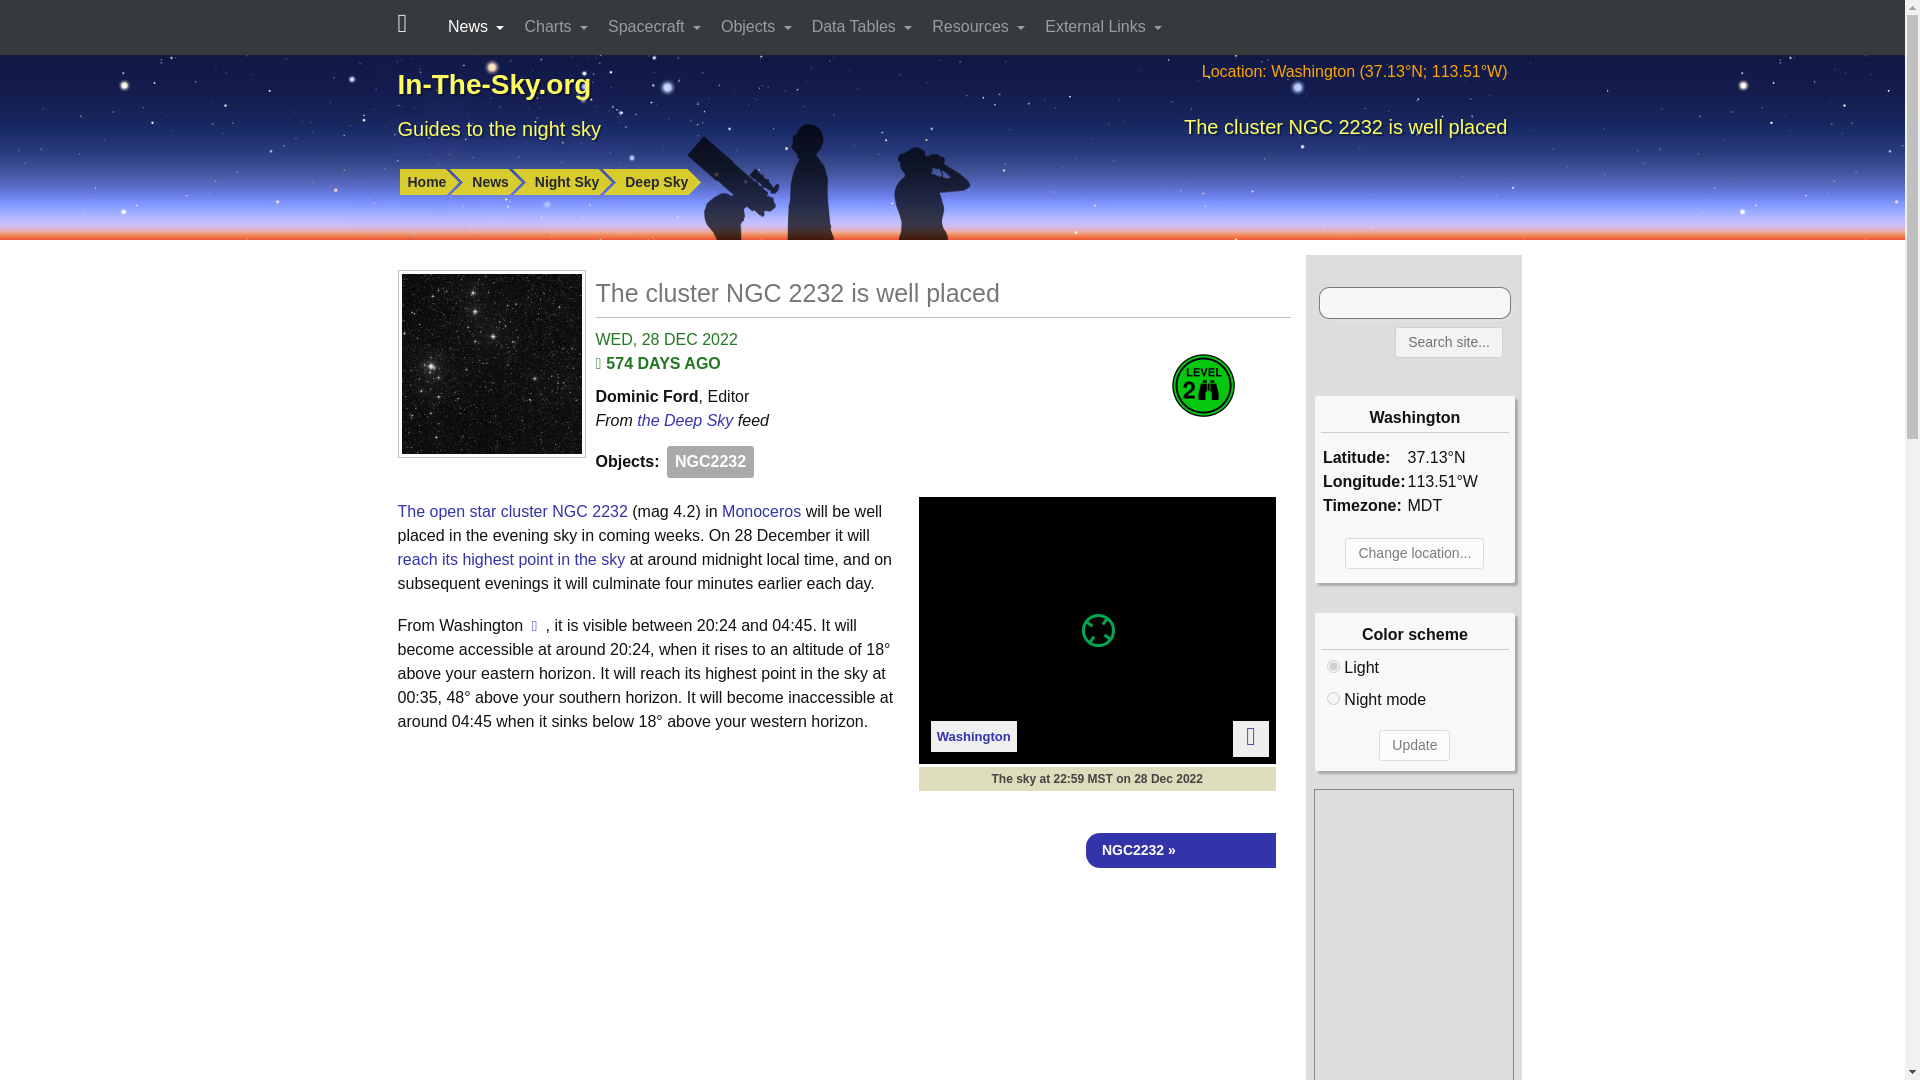  I want to click on Charts, so click(558, 26).